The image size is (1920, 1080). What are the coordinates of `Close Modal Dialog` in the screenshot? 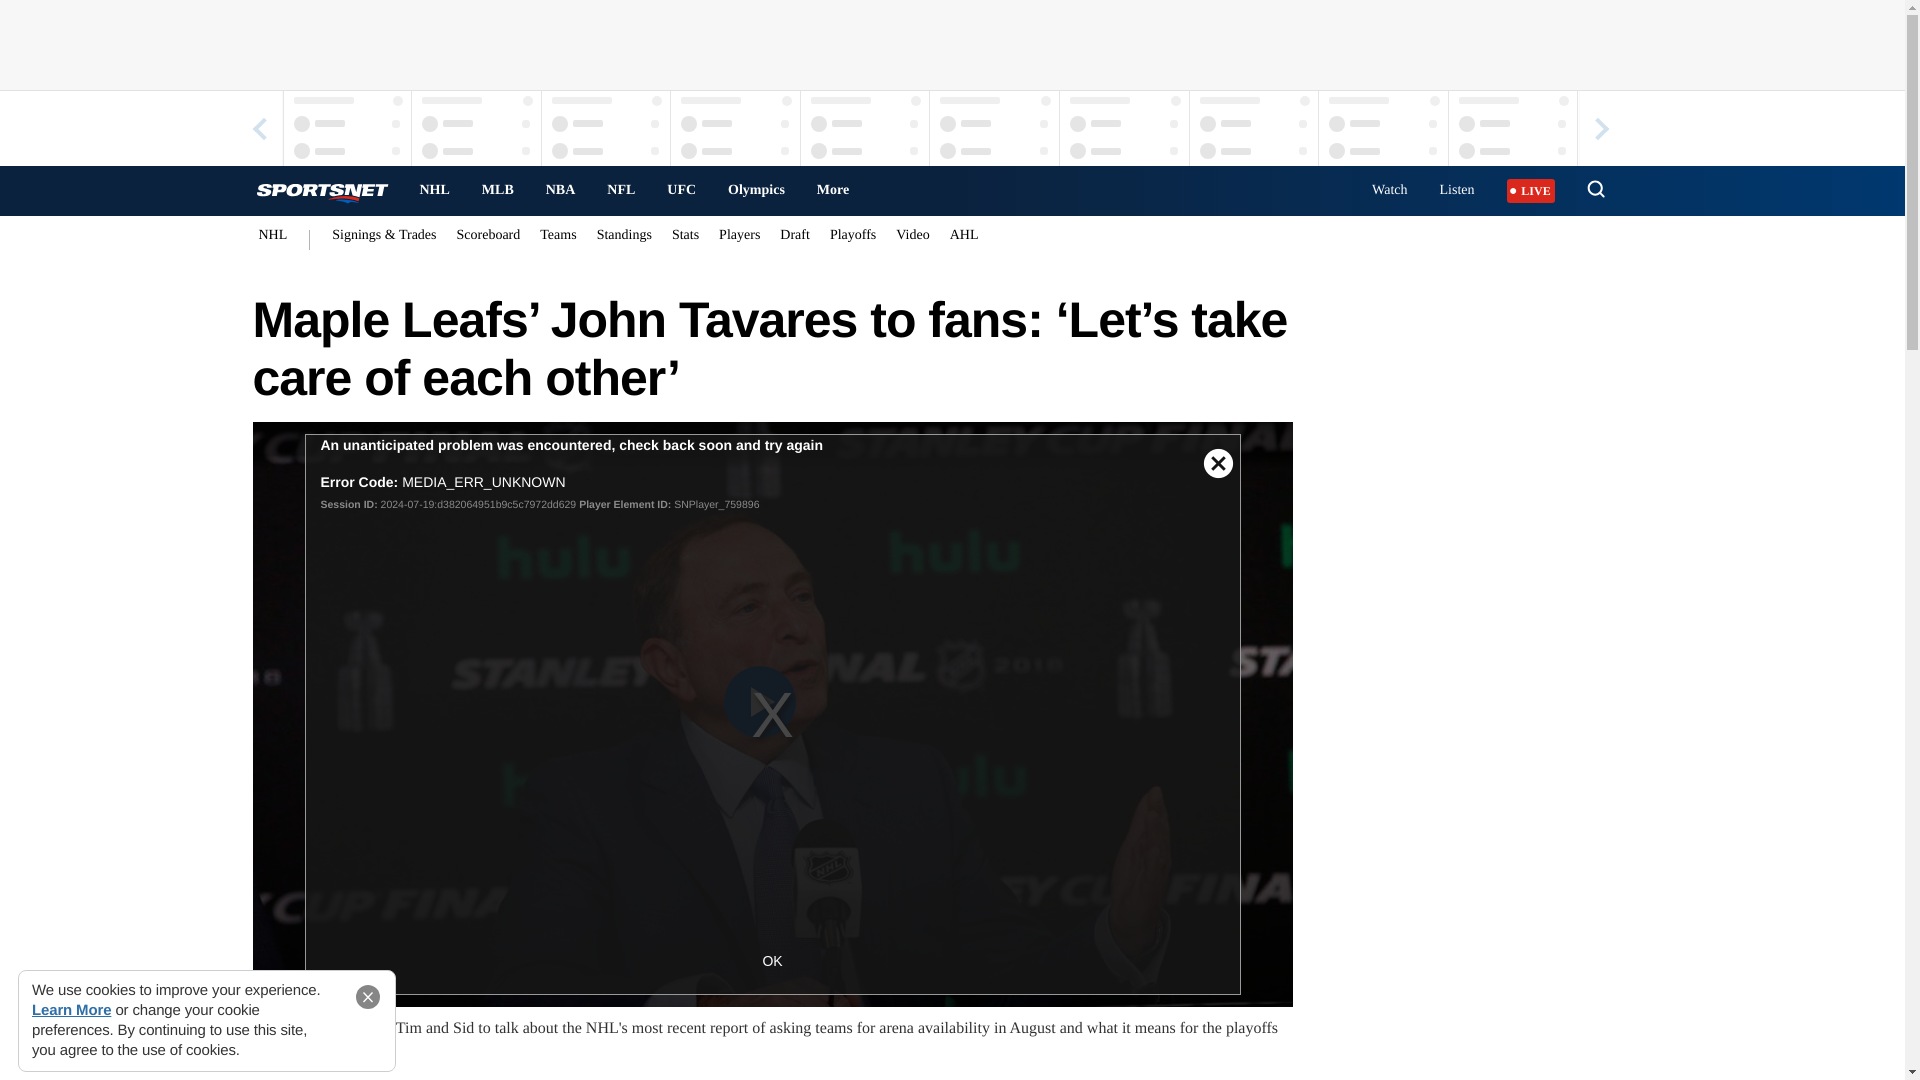 It's located at (1219, 456).